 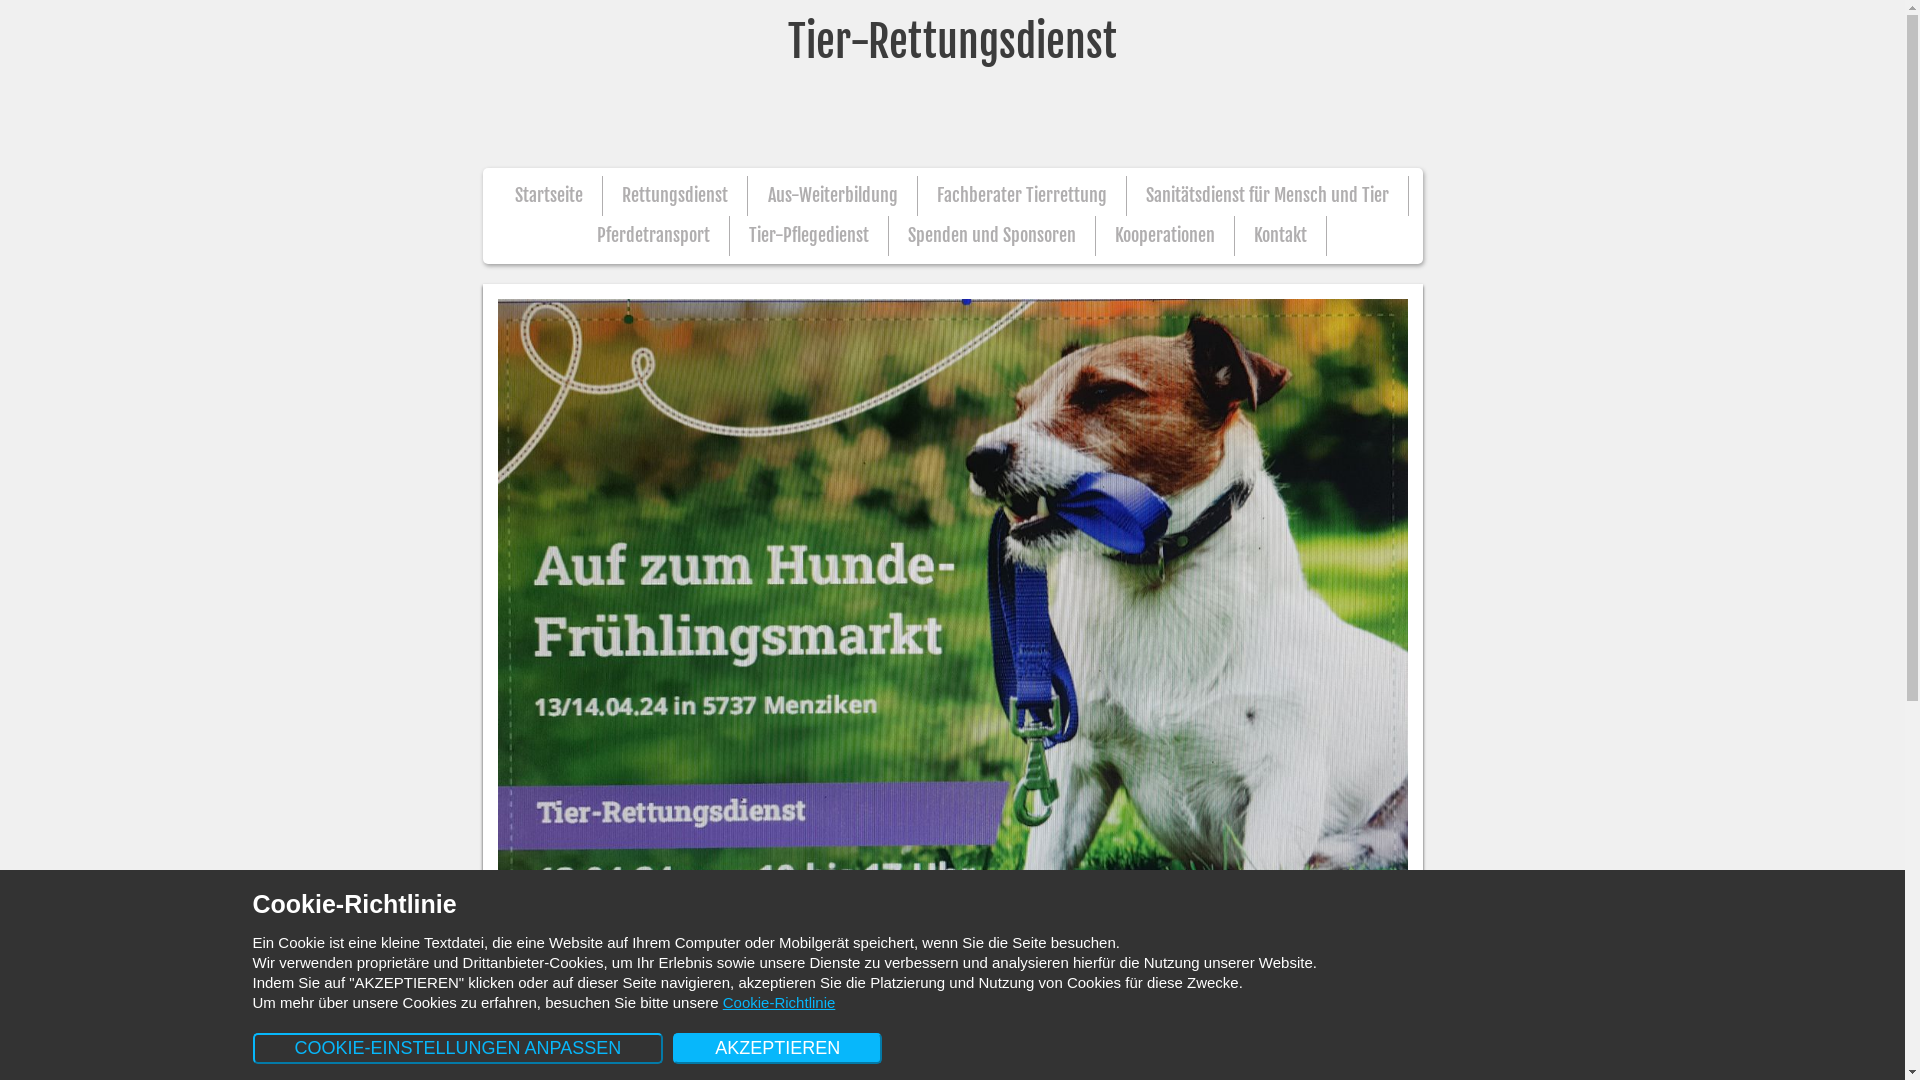 What do you see at coordinates (780, 1002) in the screenshot?
I see `Cookie-Richtlinie` at bounding box center [780, 1002].